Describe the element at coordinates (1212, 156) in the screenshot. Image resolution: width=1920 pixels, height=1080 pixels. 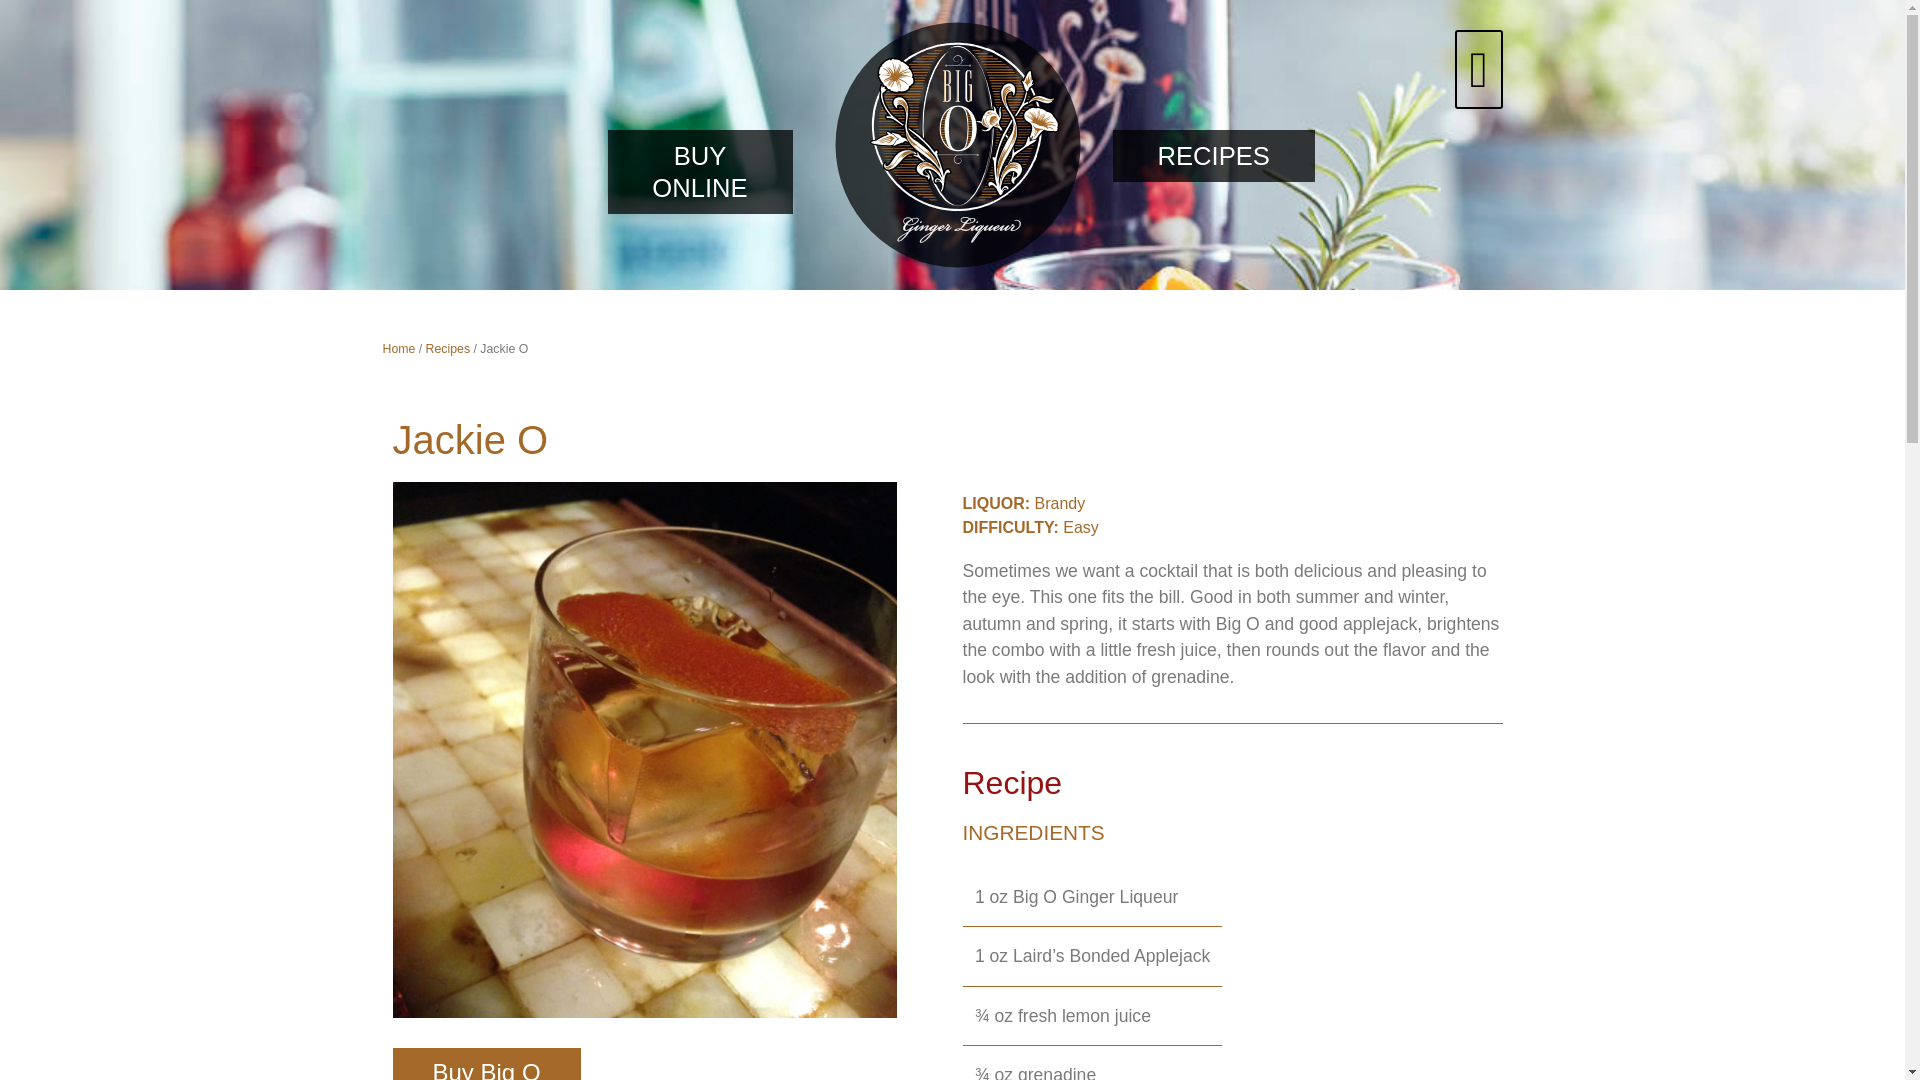
I see `RECIPES` at that location.